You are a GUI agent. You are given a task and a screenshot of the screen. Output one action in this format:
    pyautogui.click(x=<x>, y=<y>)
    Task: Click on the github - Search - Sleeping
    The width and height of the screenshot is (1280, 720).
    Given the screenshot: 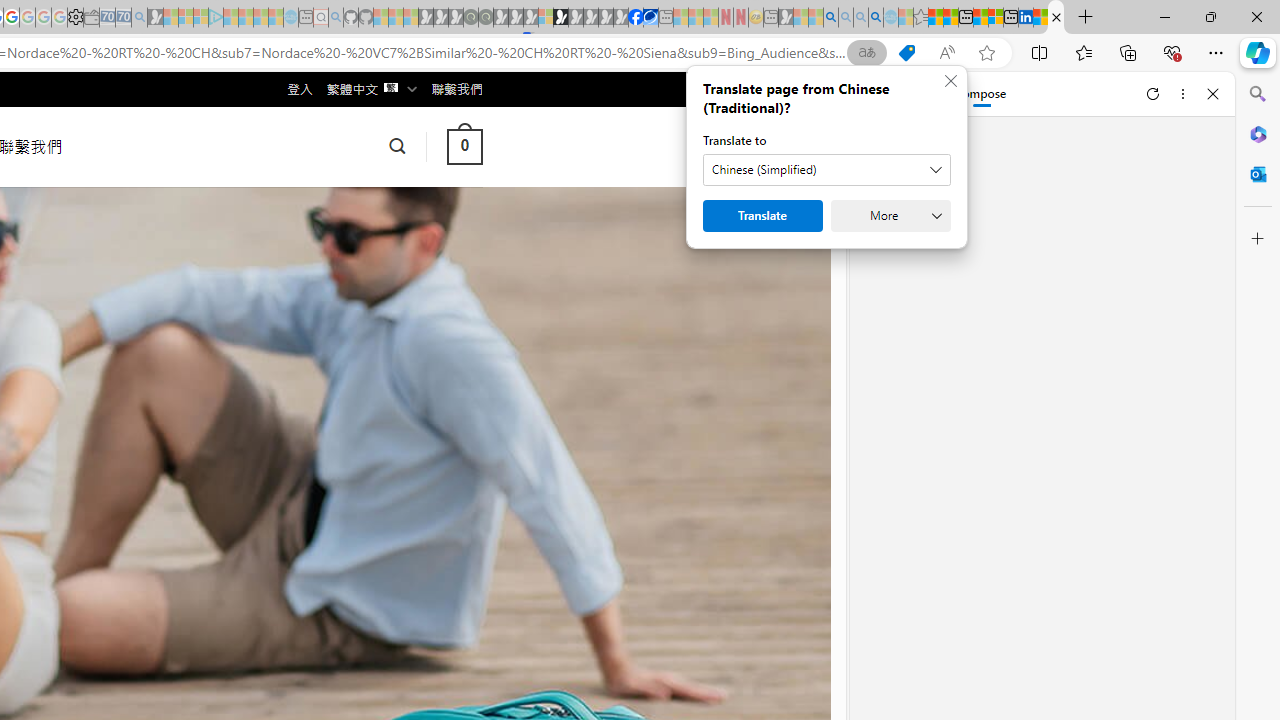 What is the action you would take?
    pyautogui.click(x=336, y=18)
    